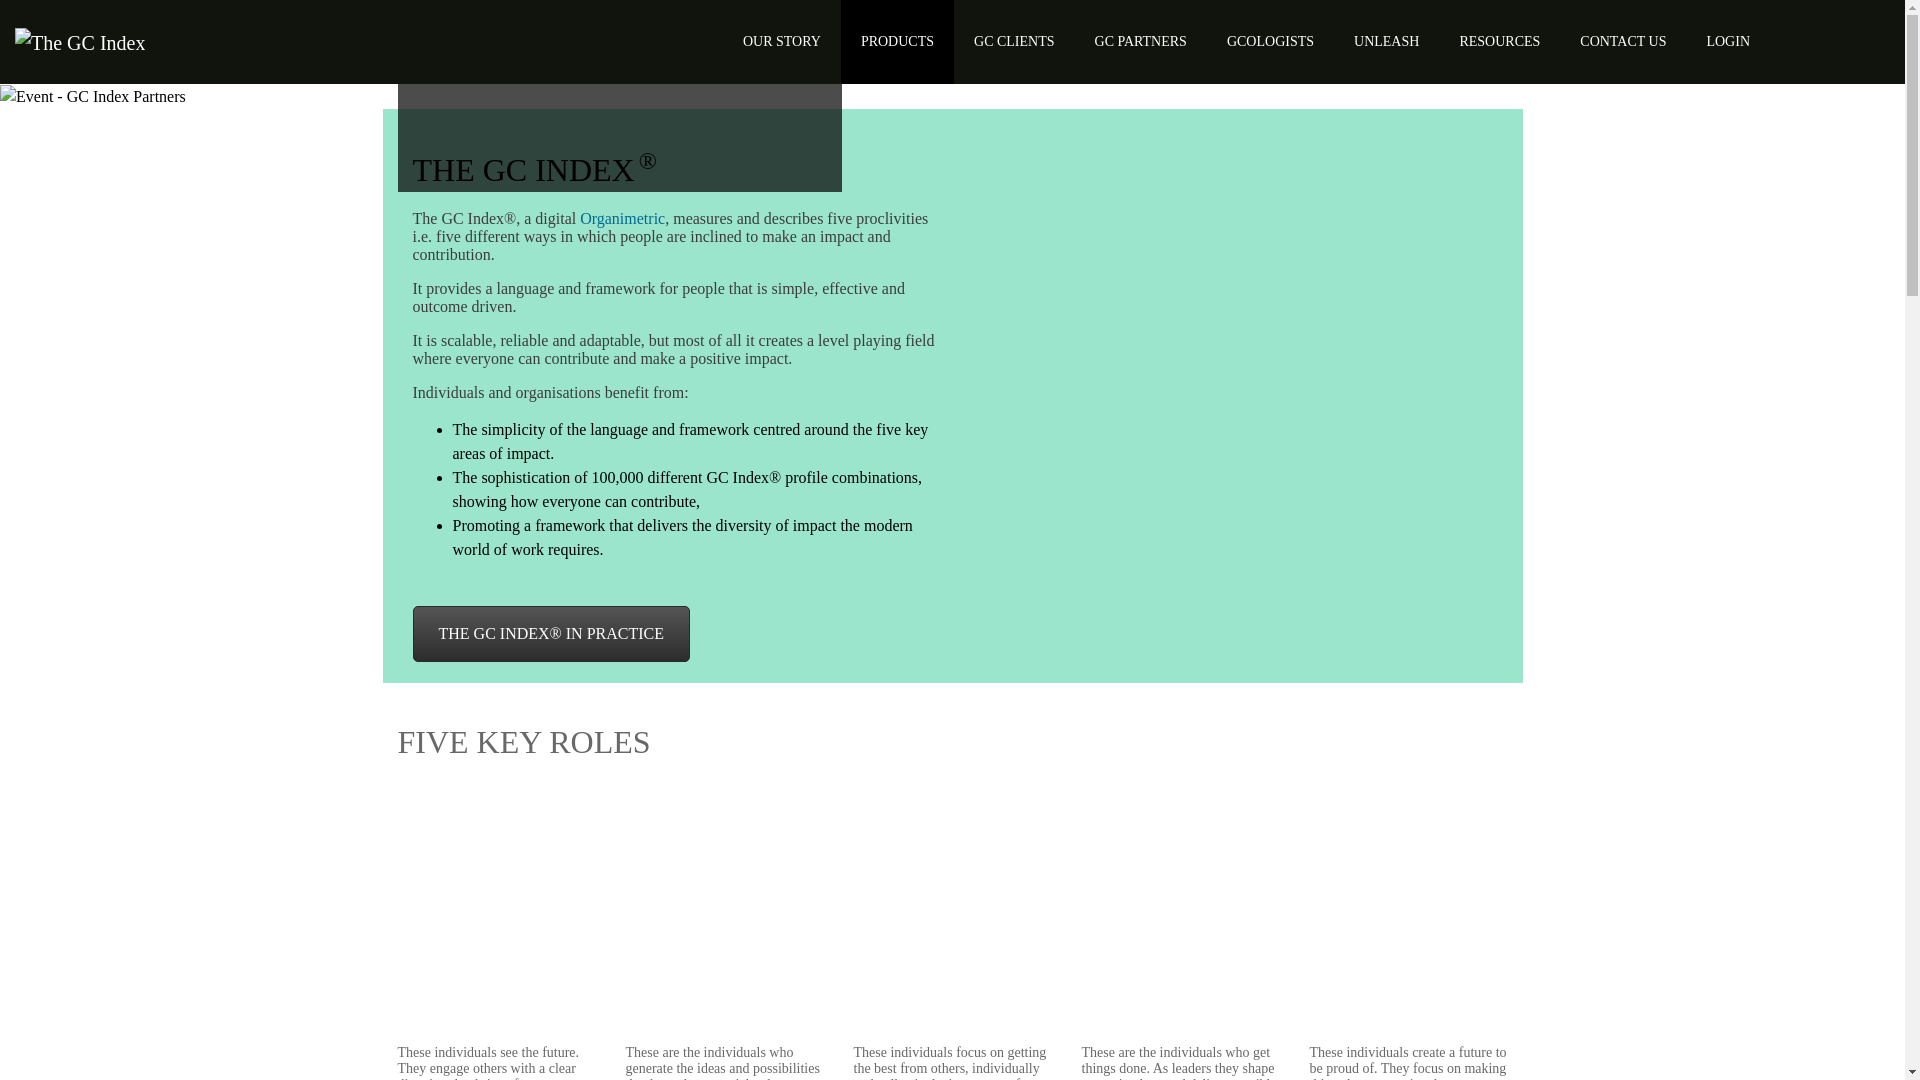 The image size is (1920, 1080). Describe the element at coordinates (1270, 42) in the screenshot. I see `GCOLOGISTS` at that location.